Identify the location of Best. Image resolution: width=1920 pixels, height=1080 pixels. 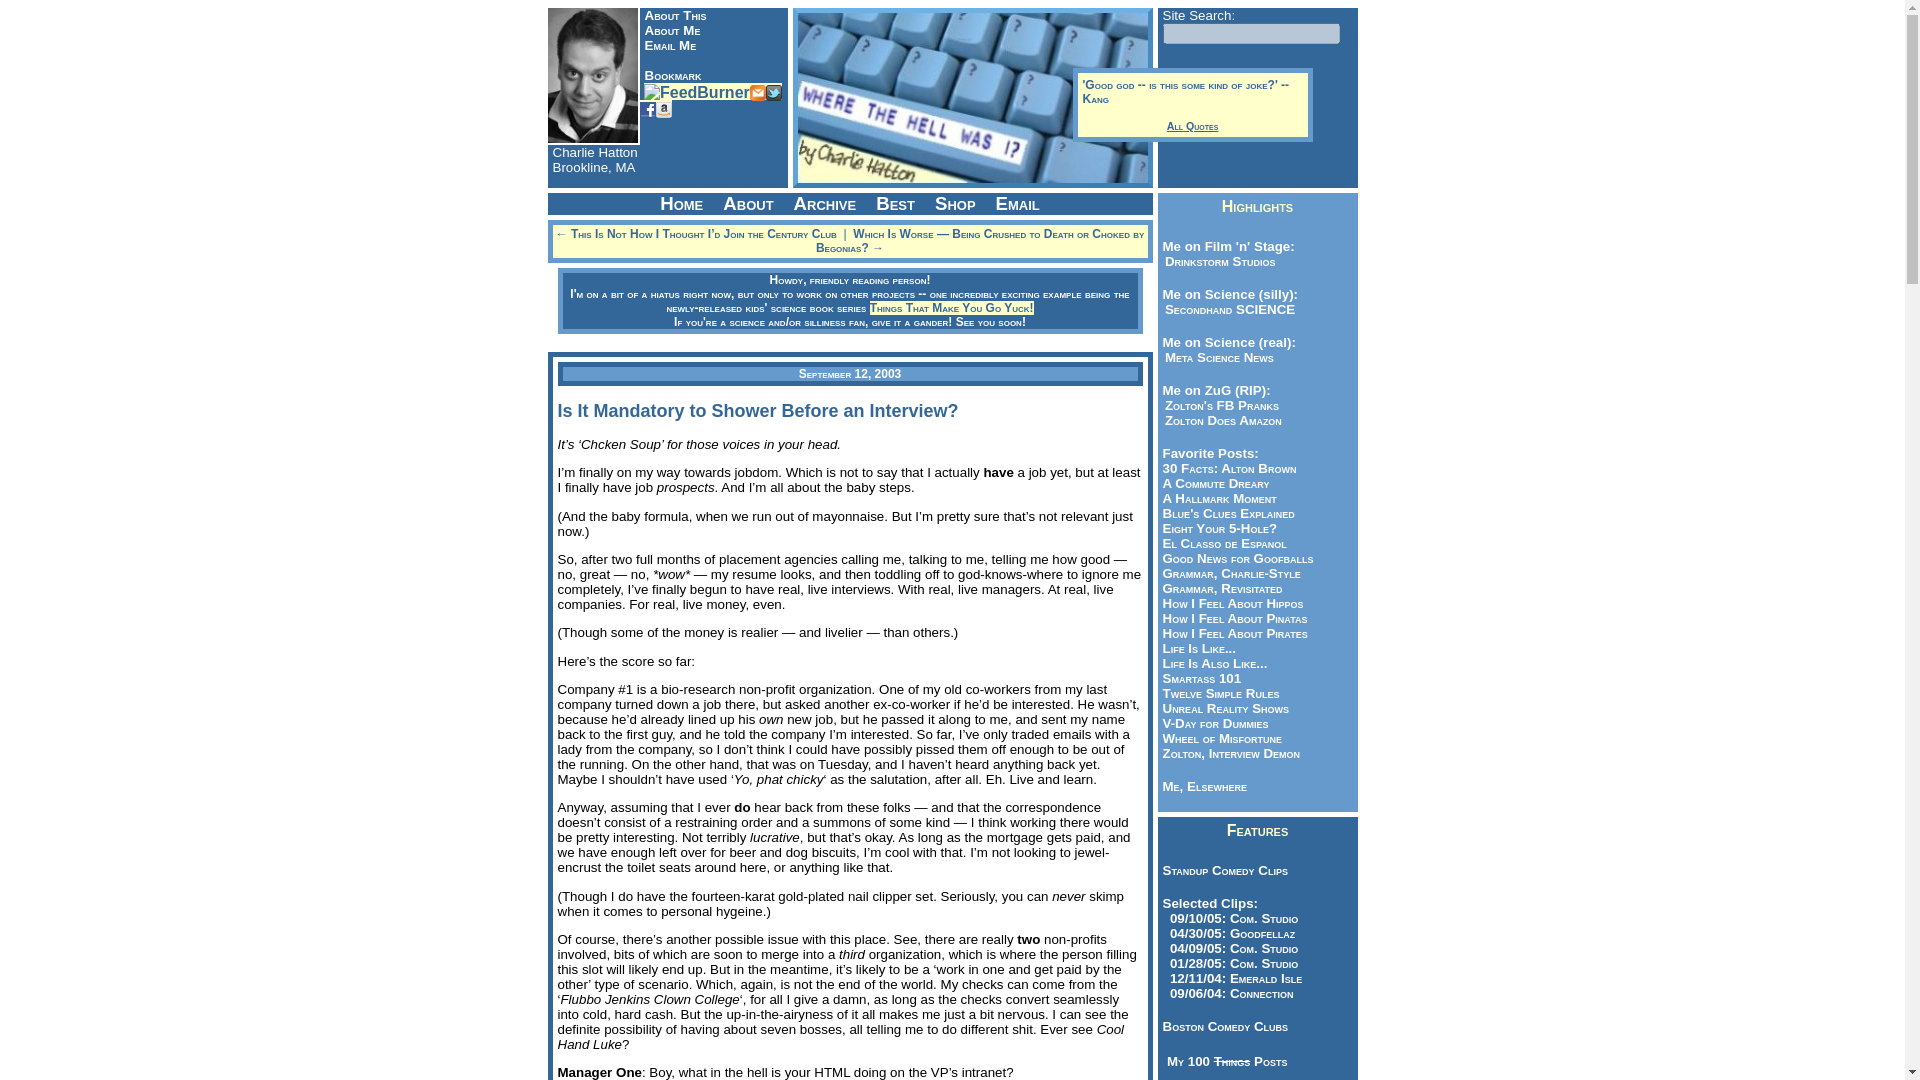
(895, 204).